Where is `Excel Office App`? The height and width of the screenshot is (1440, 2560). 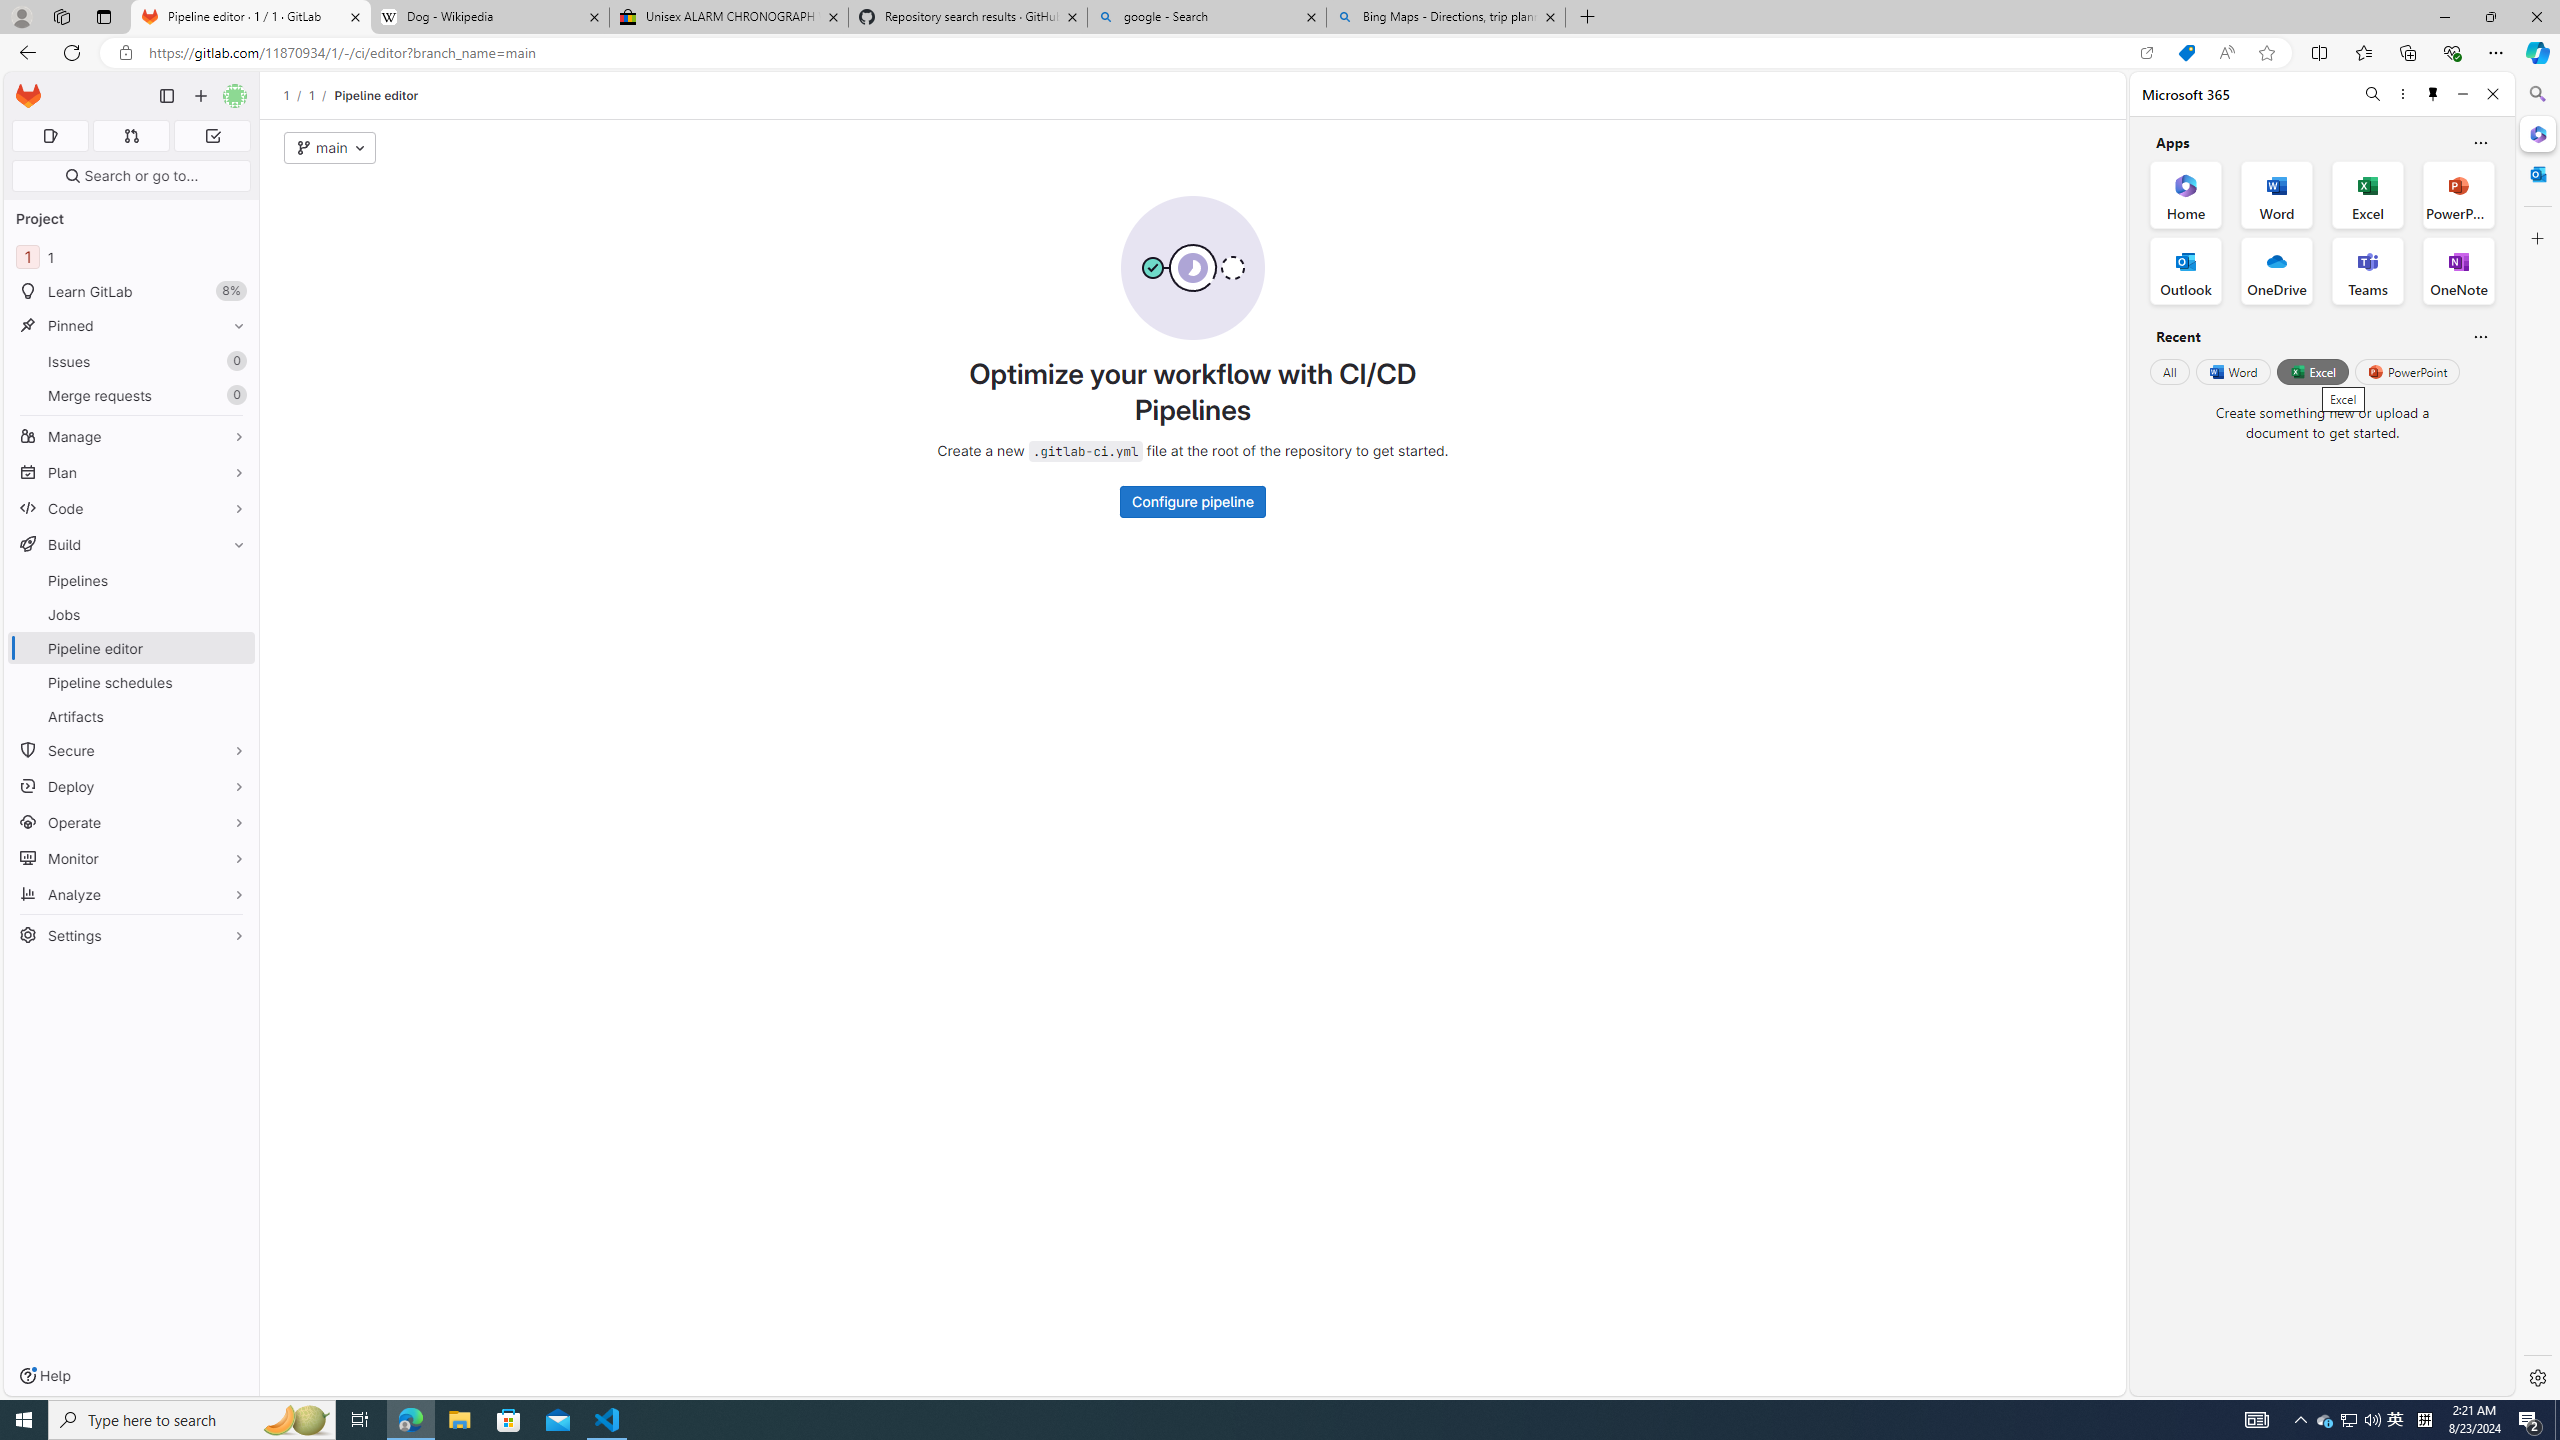
Excel Office App is located at coordinates (2368, 194).